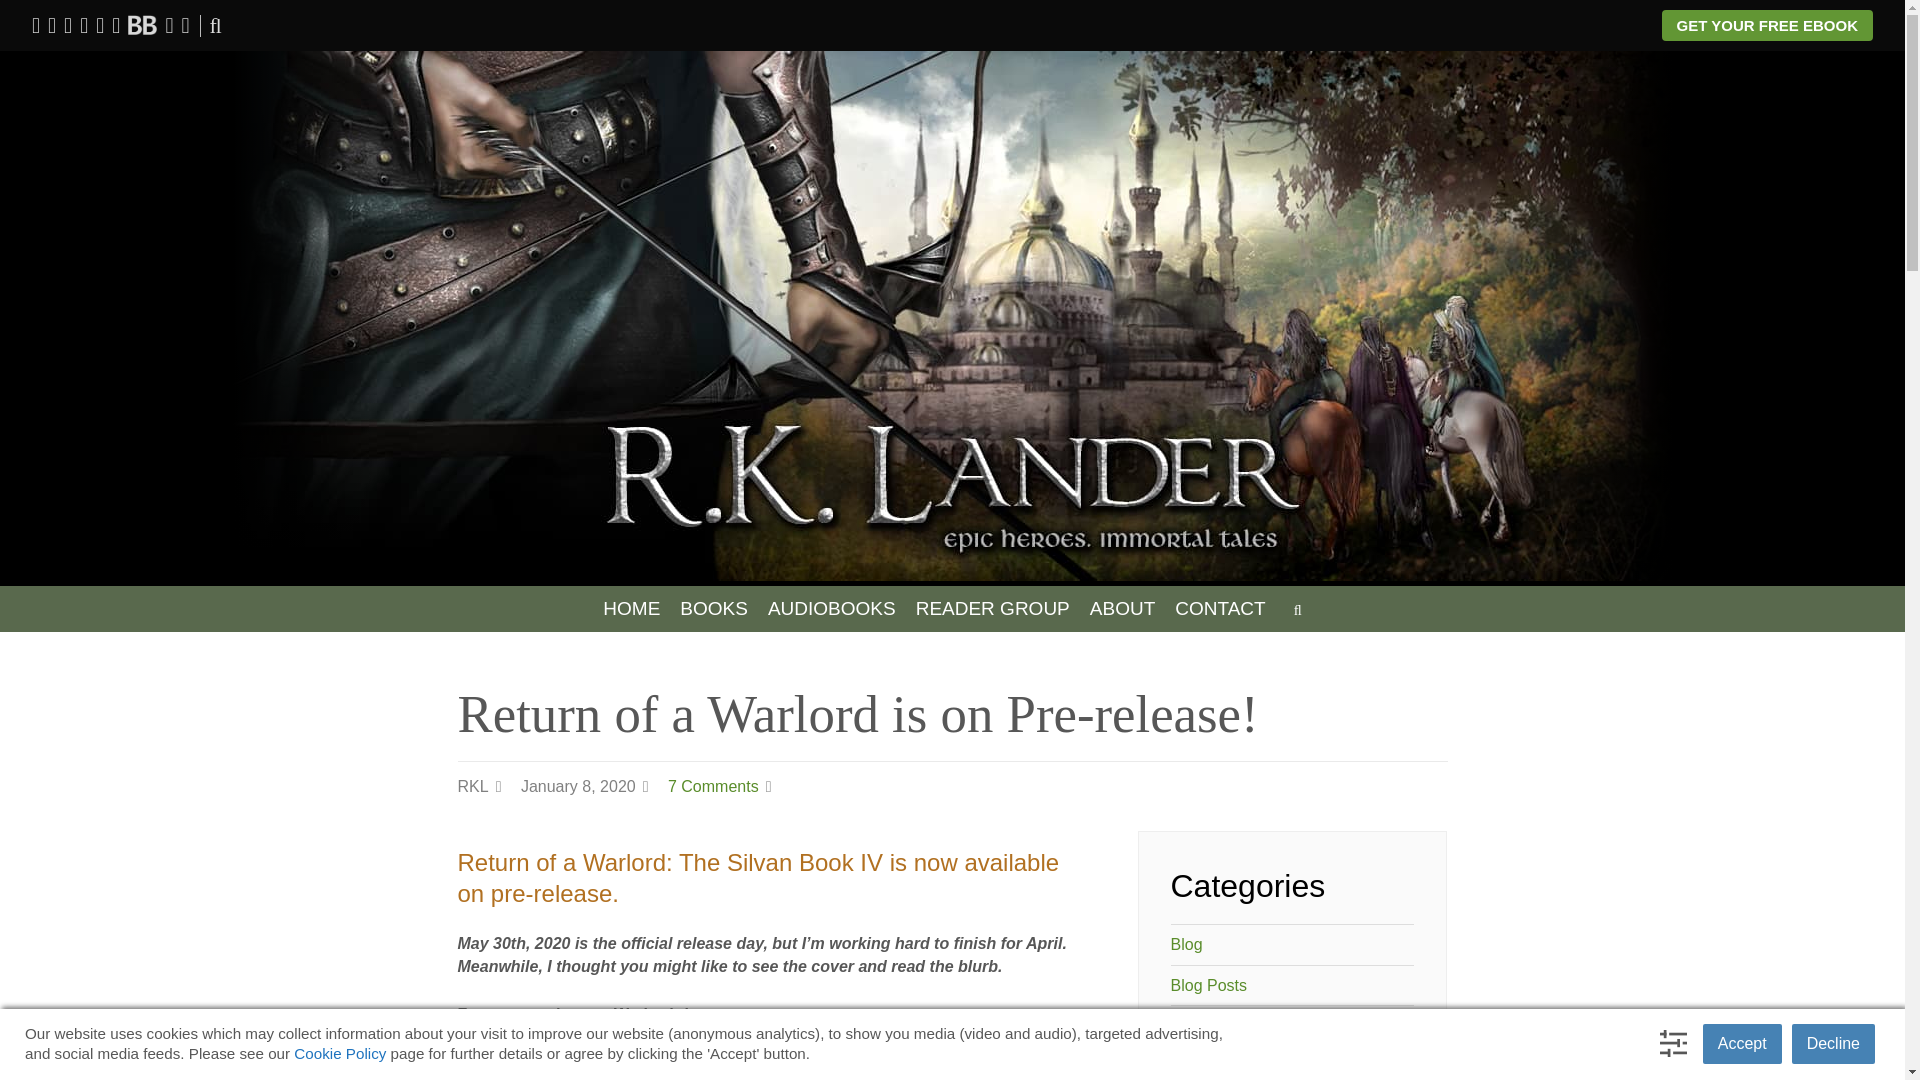 The width and height of the screenshot is (1920, 1080). Describe the element at coordinates (36, 24) in the screenshot. I see `Follow on Facebook` at that location.